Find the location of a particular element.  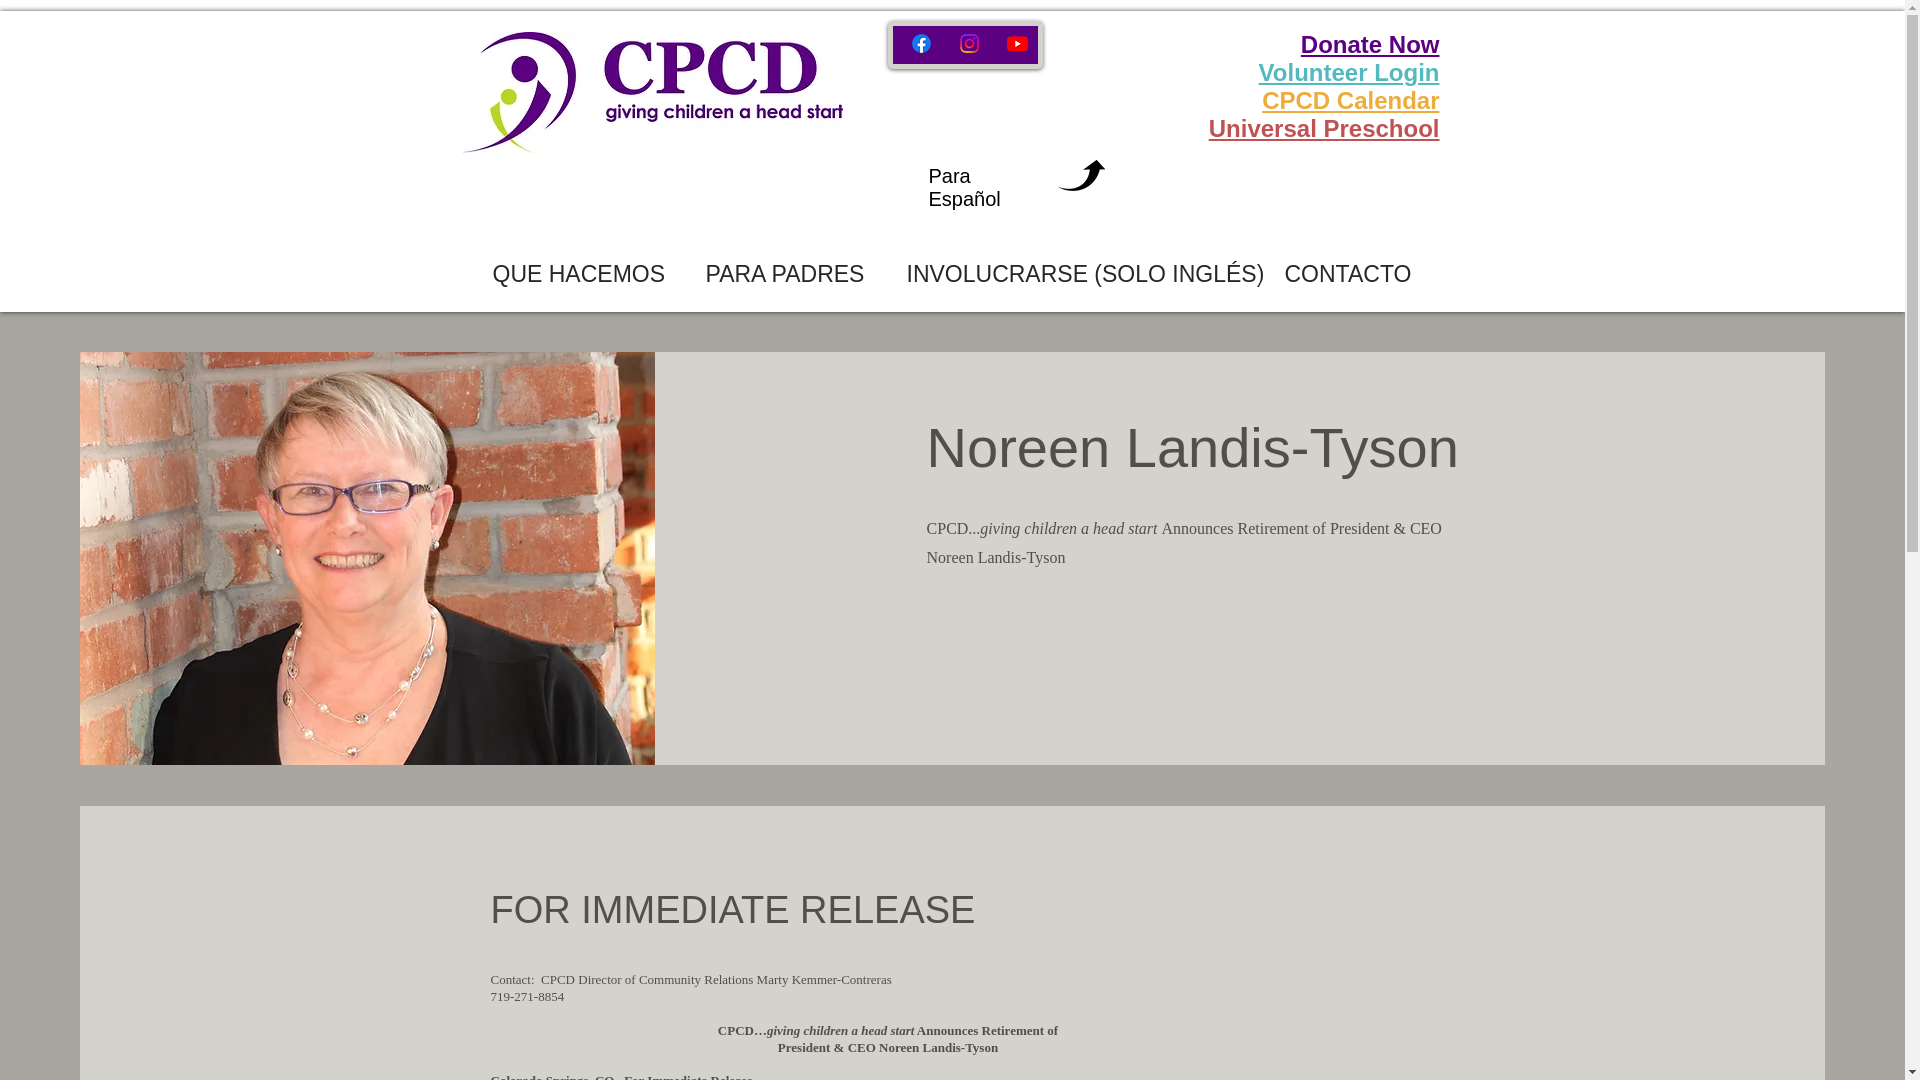

Volunteer Login is located at coordinates (1350, 72).